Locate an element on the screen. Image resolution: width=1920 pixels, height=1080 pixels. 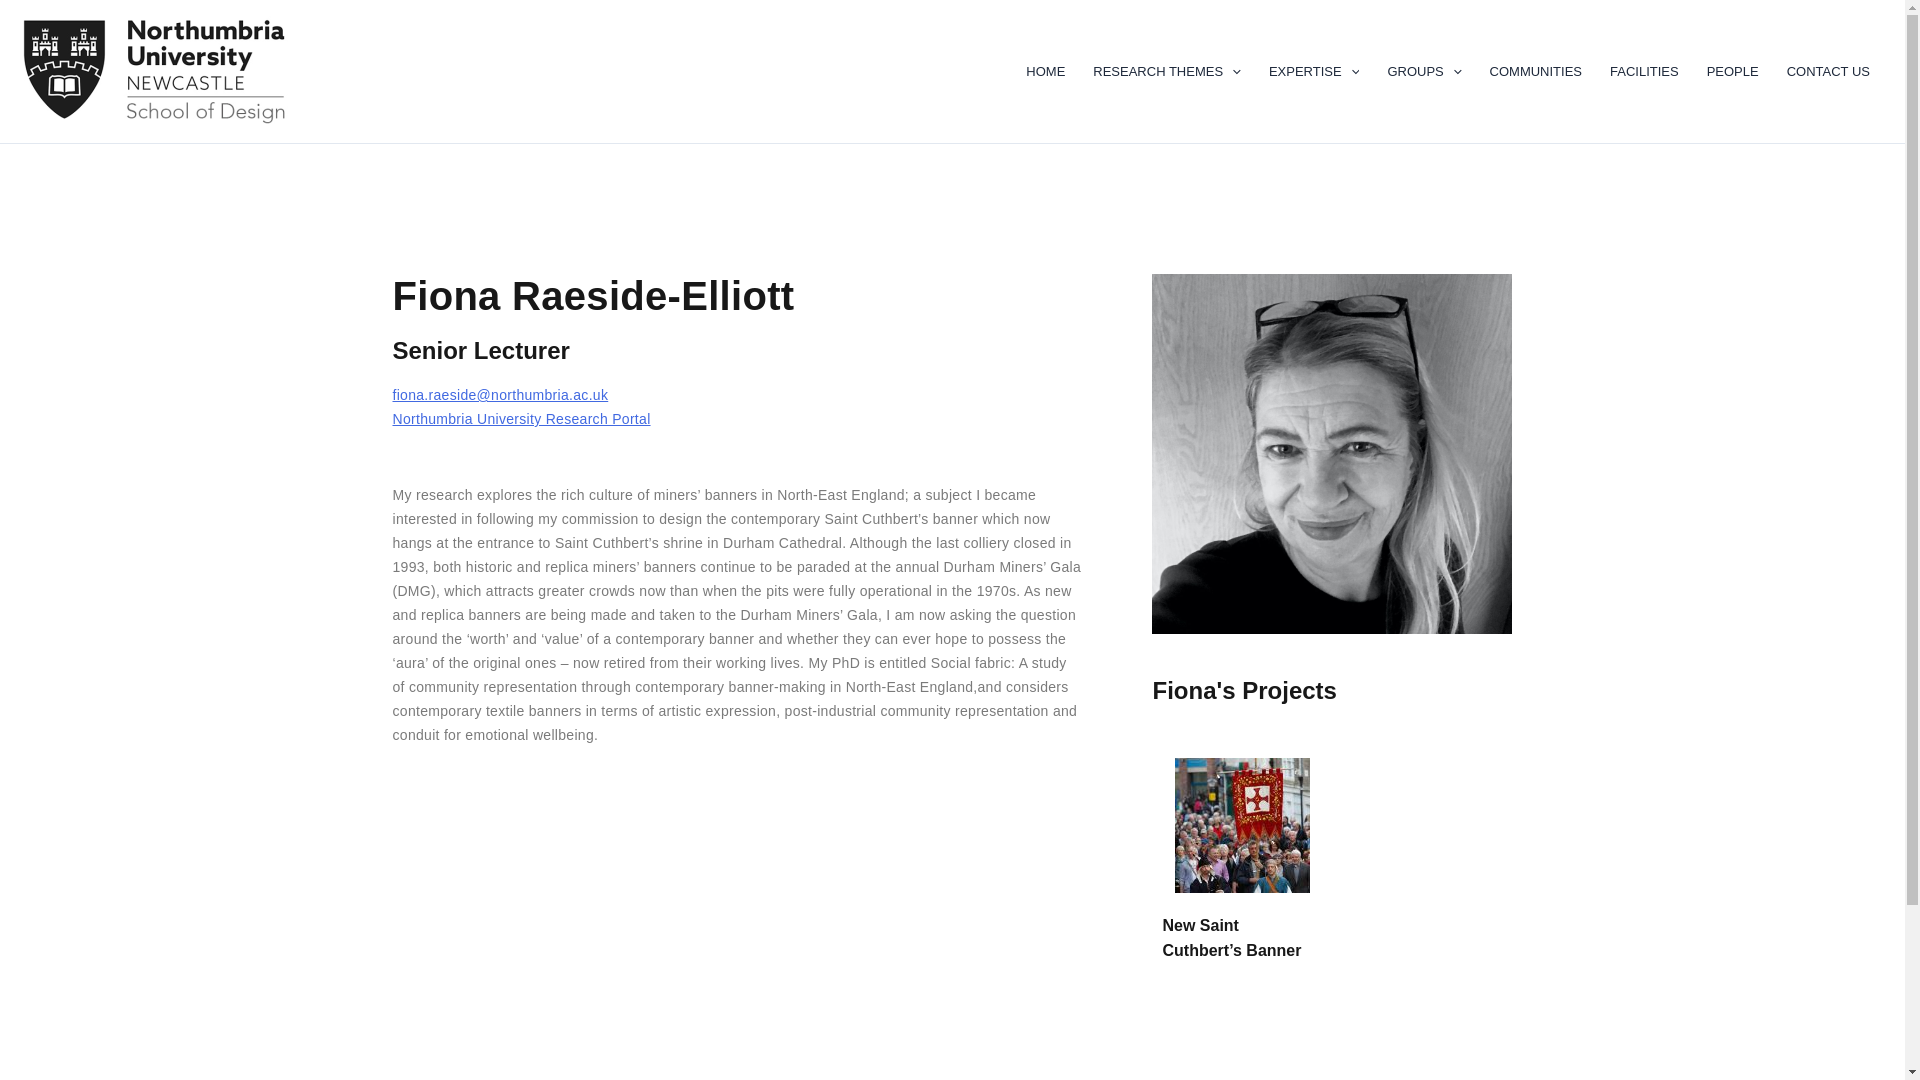
RESEARCH THEMES is located at coordinates (1167, 72).